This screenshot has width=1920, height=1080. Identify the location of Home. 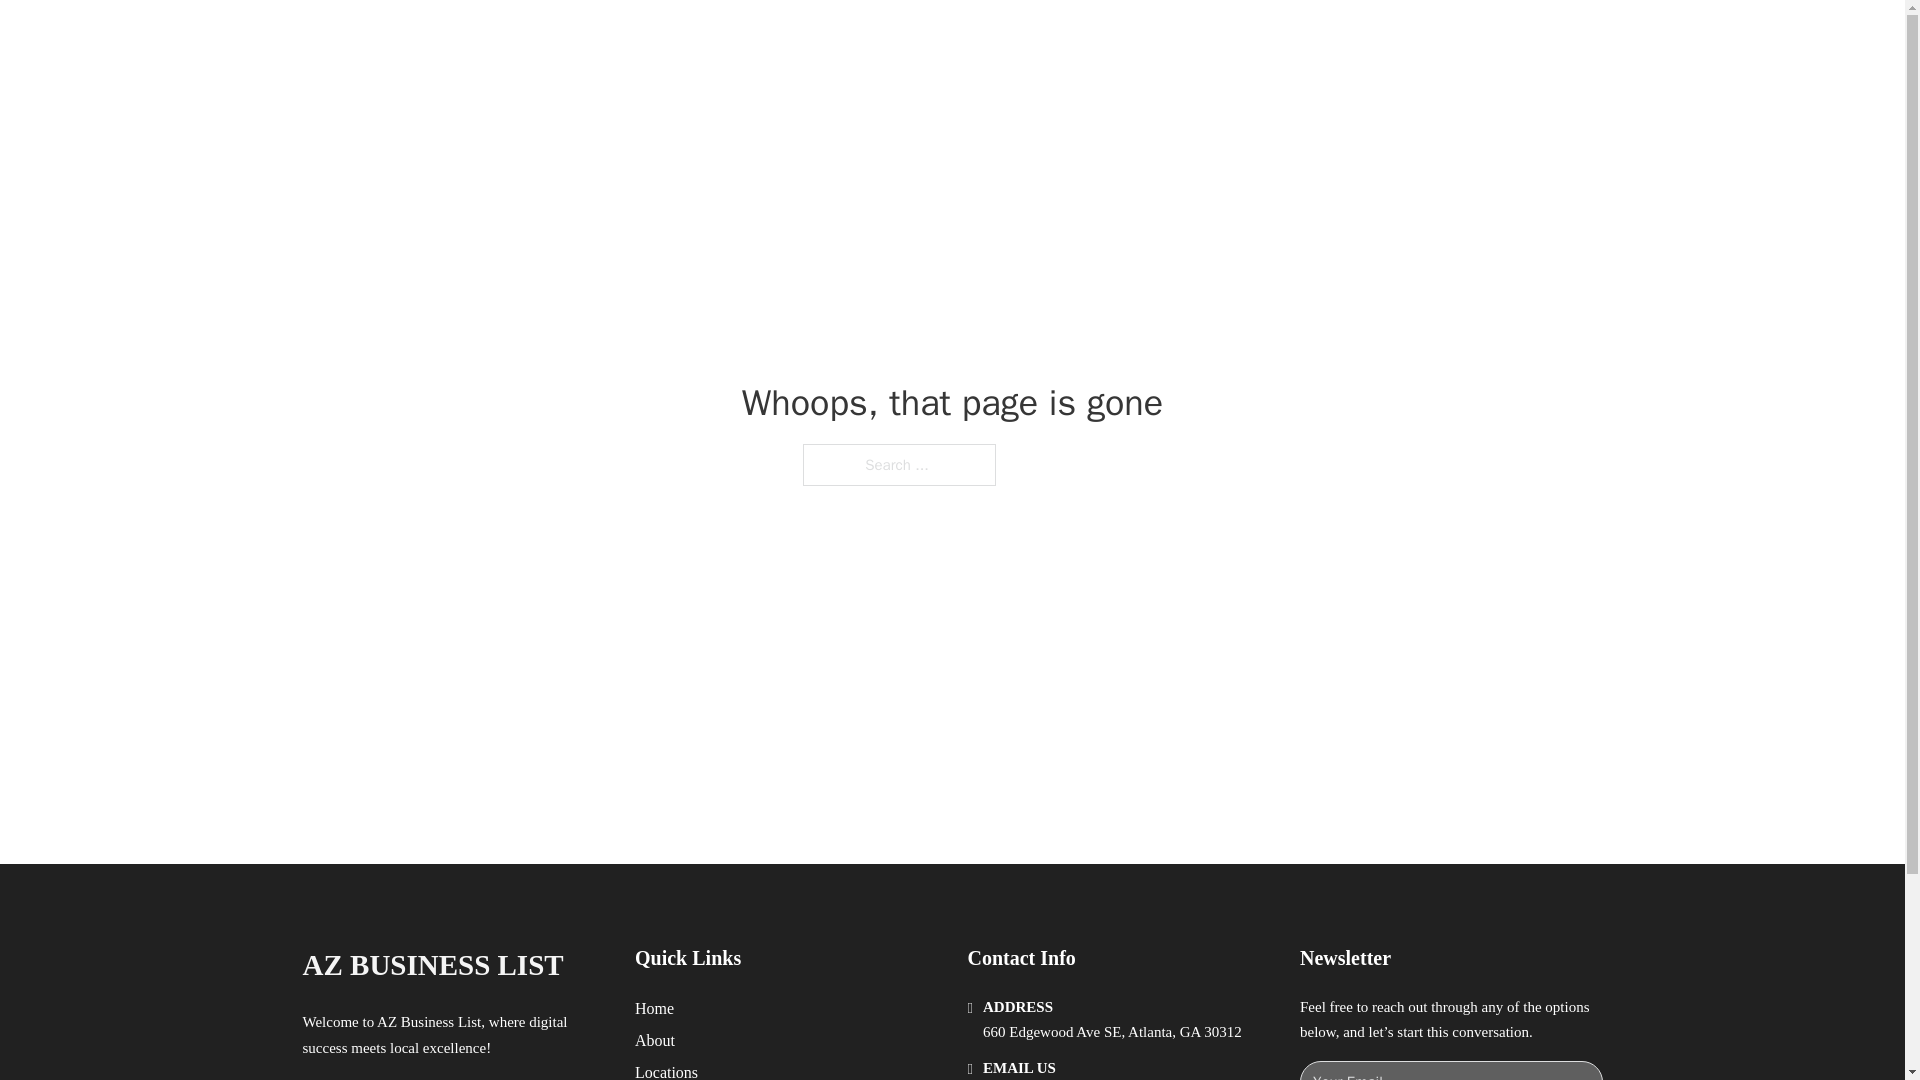
(654, 1008).